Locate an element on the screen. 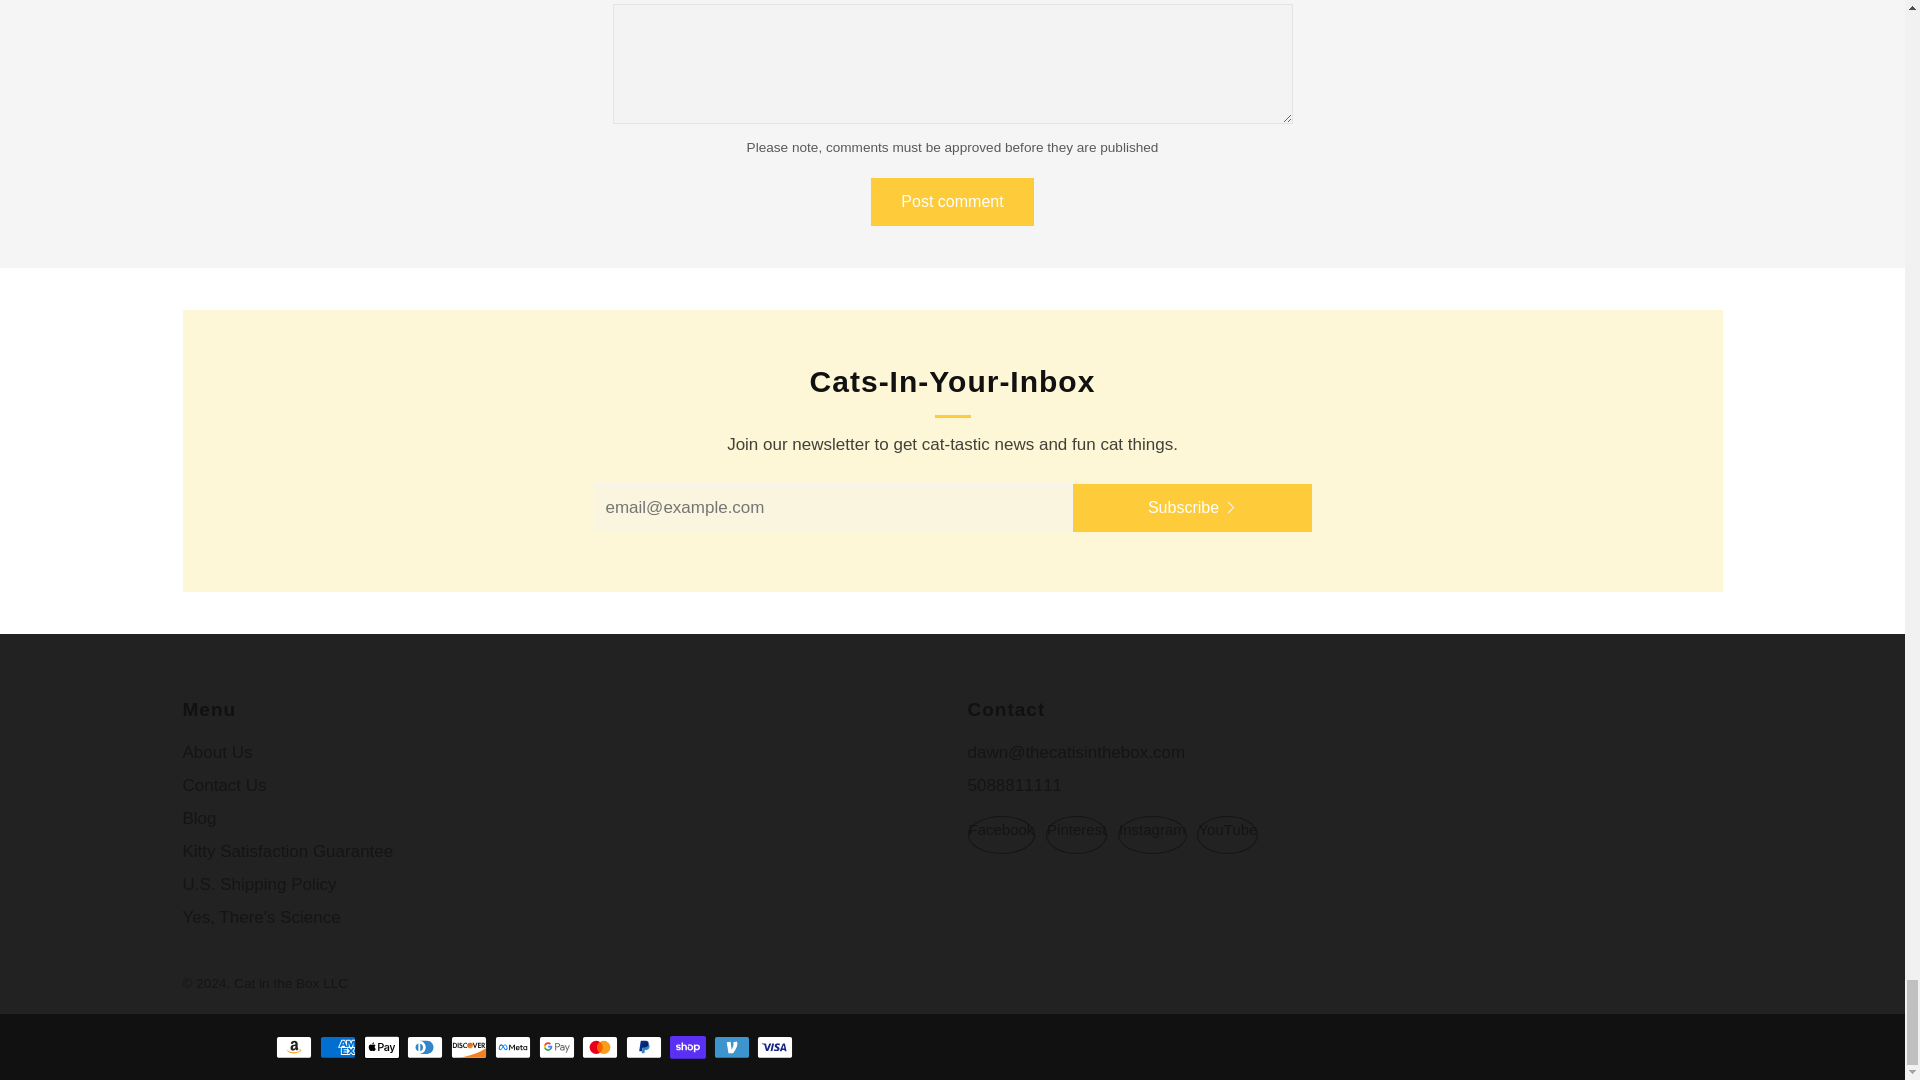 The image size is (1920, 1080). Shop Pay is located at coordinates (688, 1048).